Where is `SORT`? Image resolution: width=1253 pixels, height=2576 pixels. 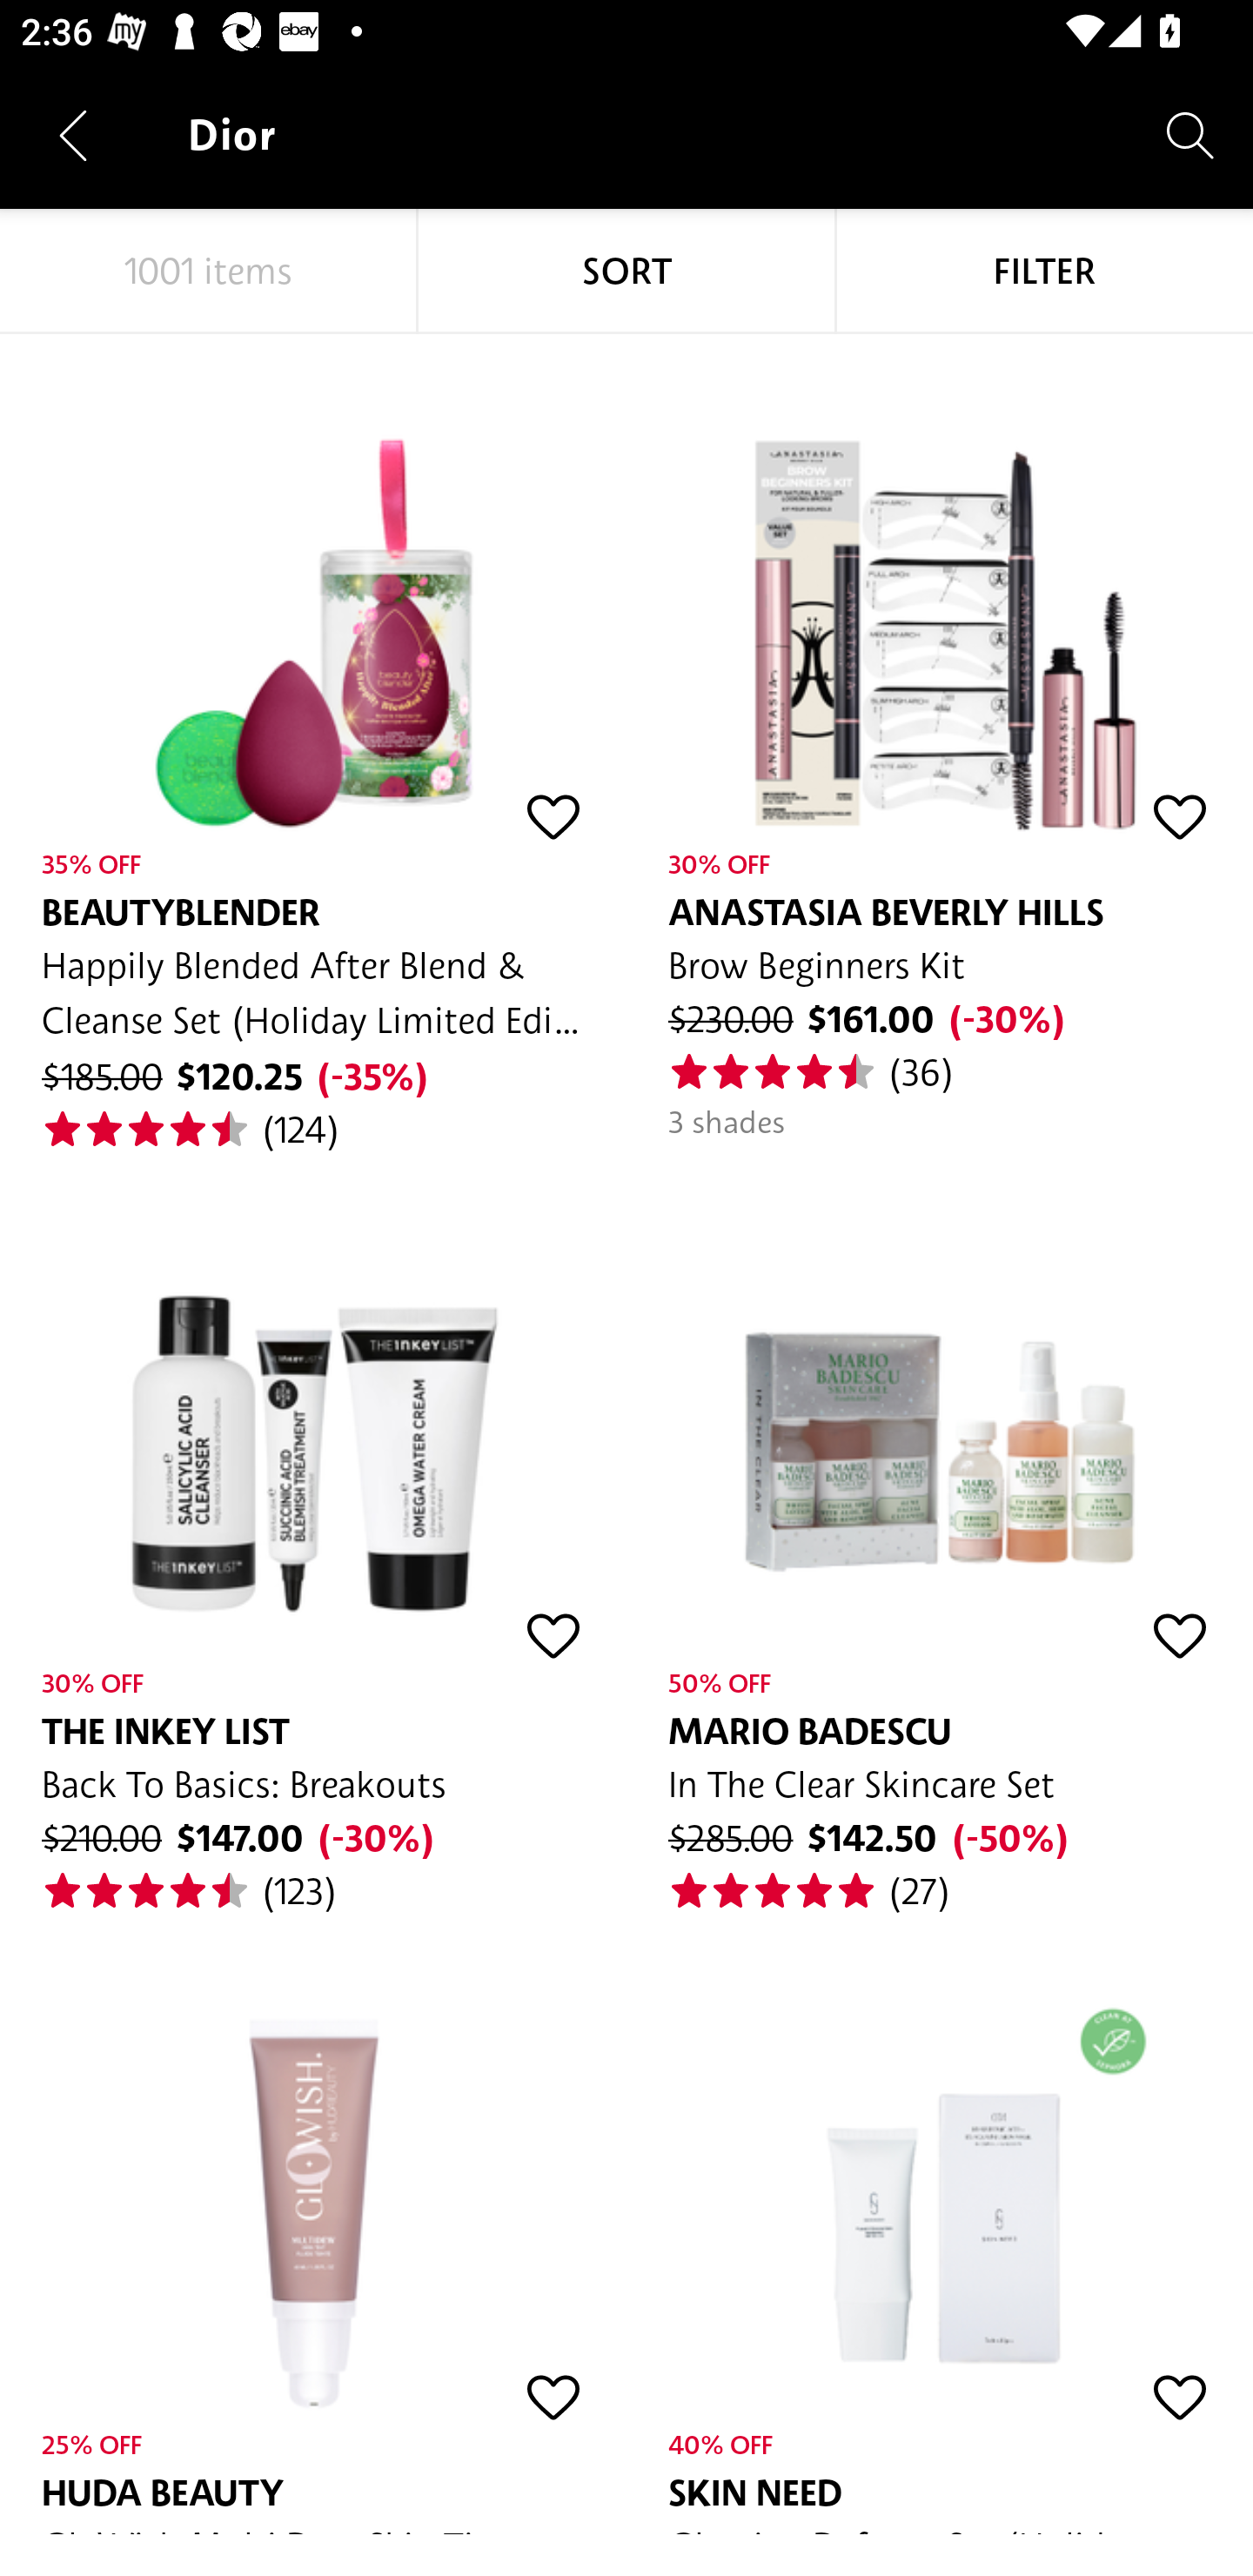
SORT is located at coordinates (626, 272).